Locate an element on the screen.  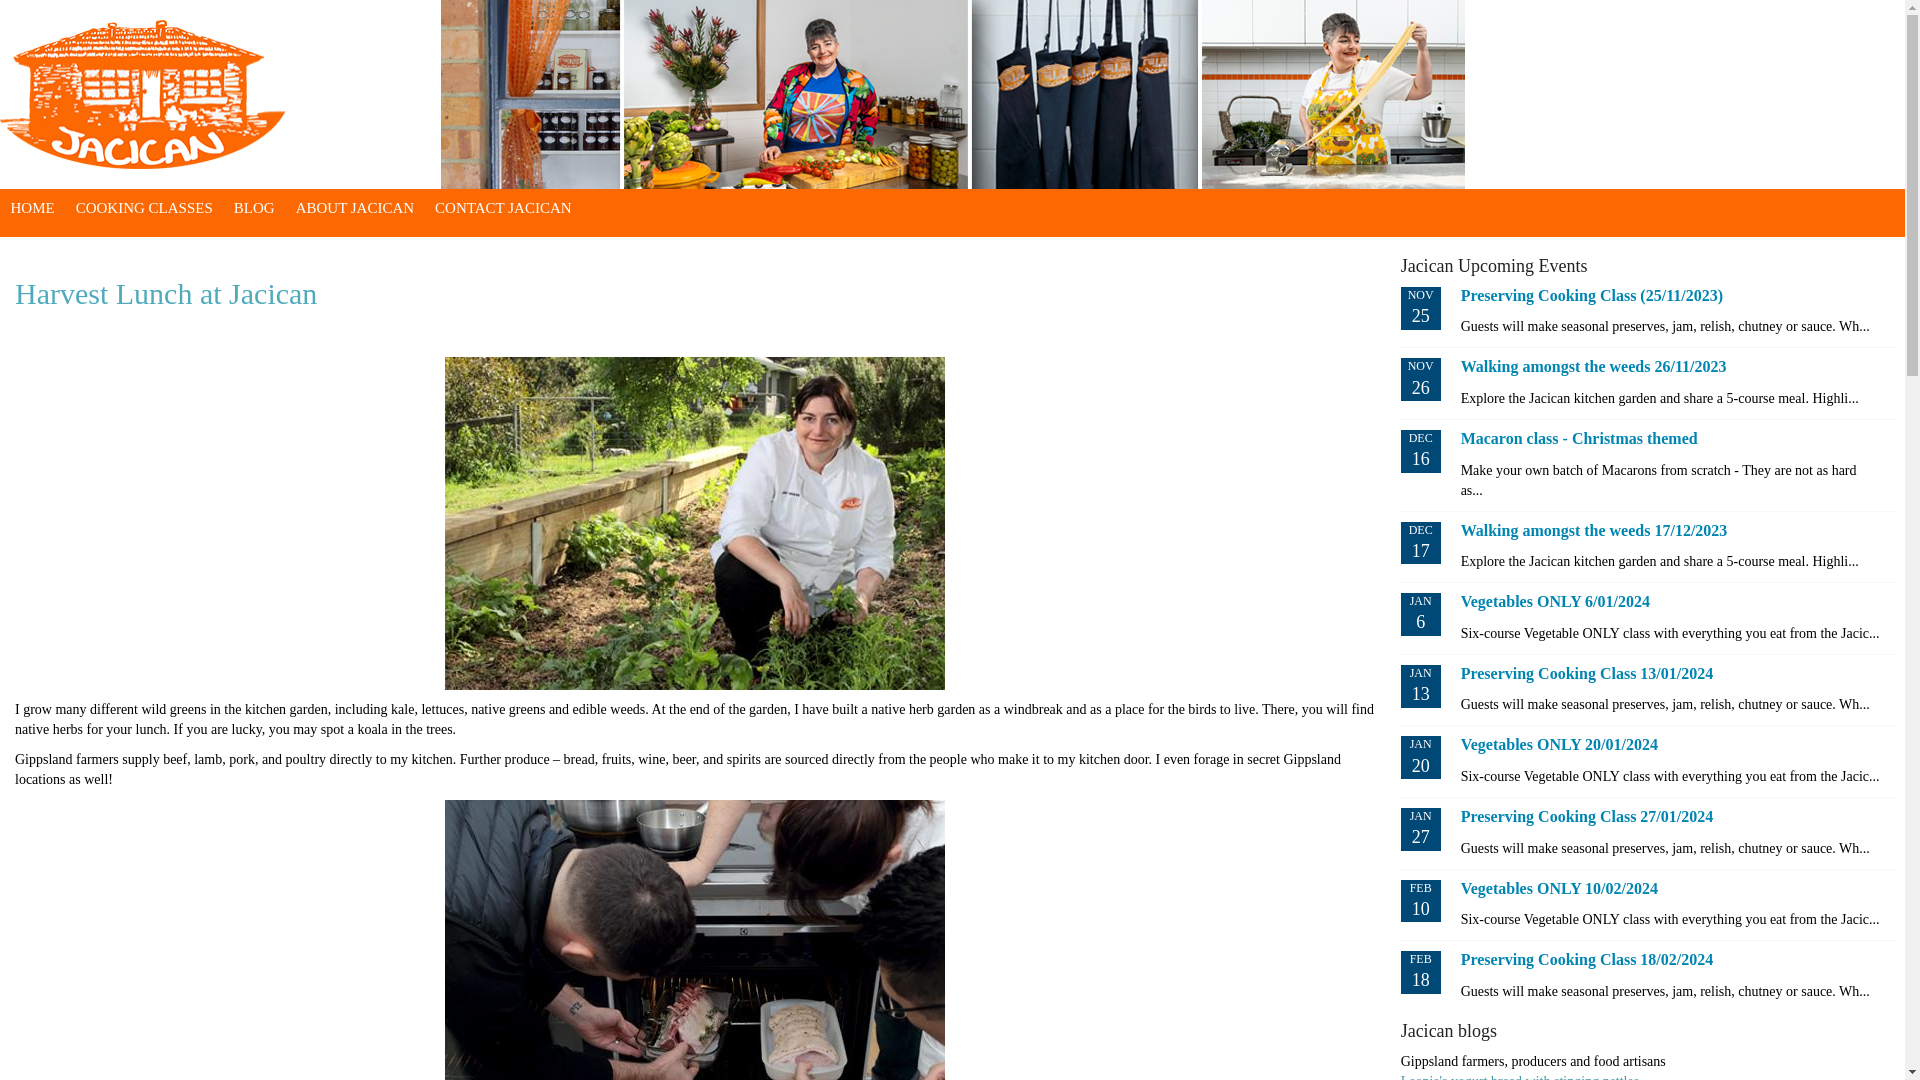
CONTACT JACICAN is located at coordinates (504, 208).